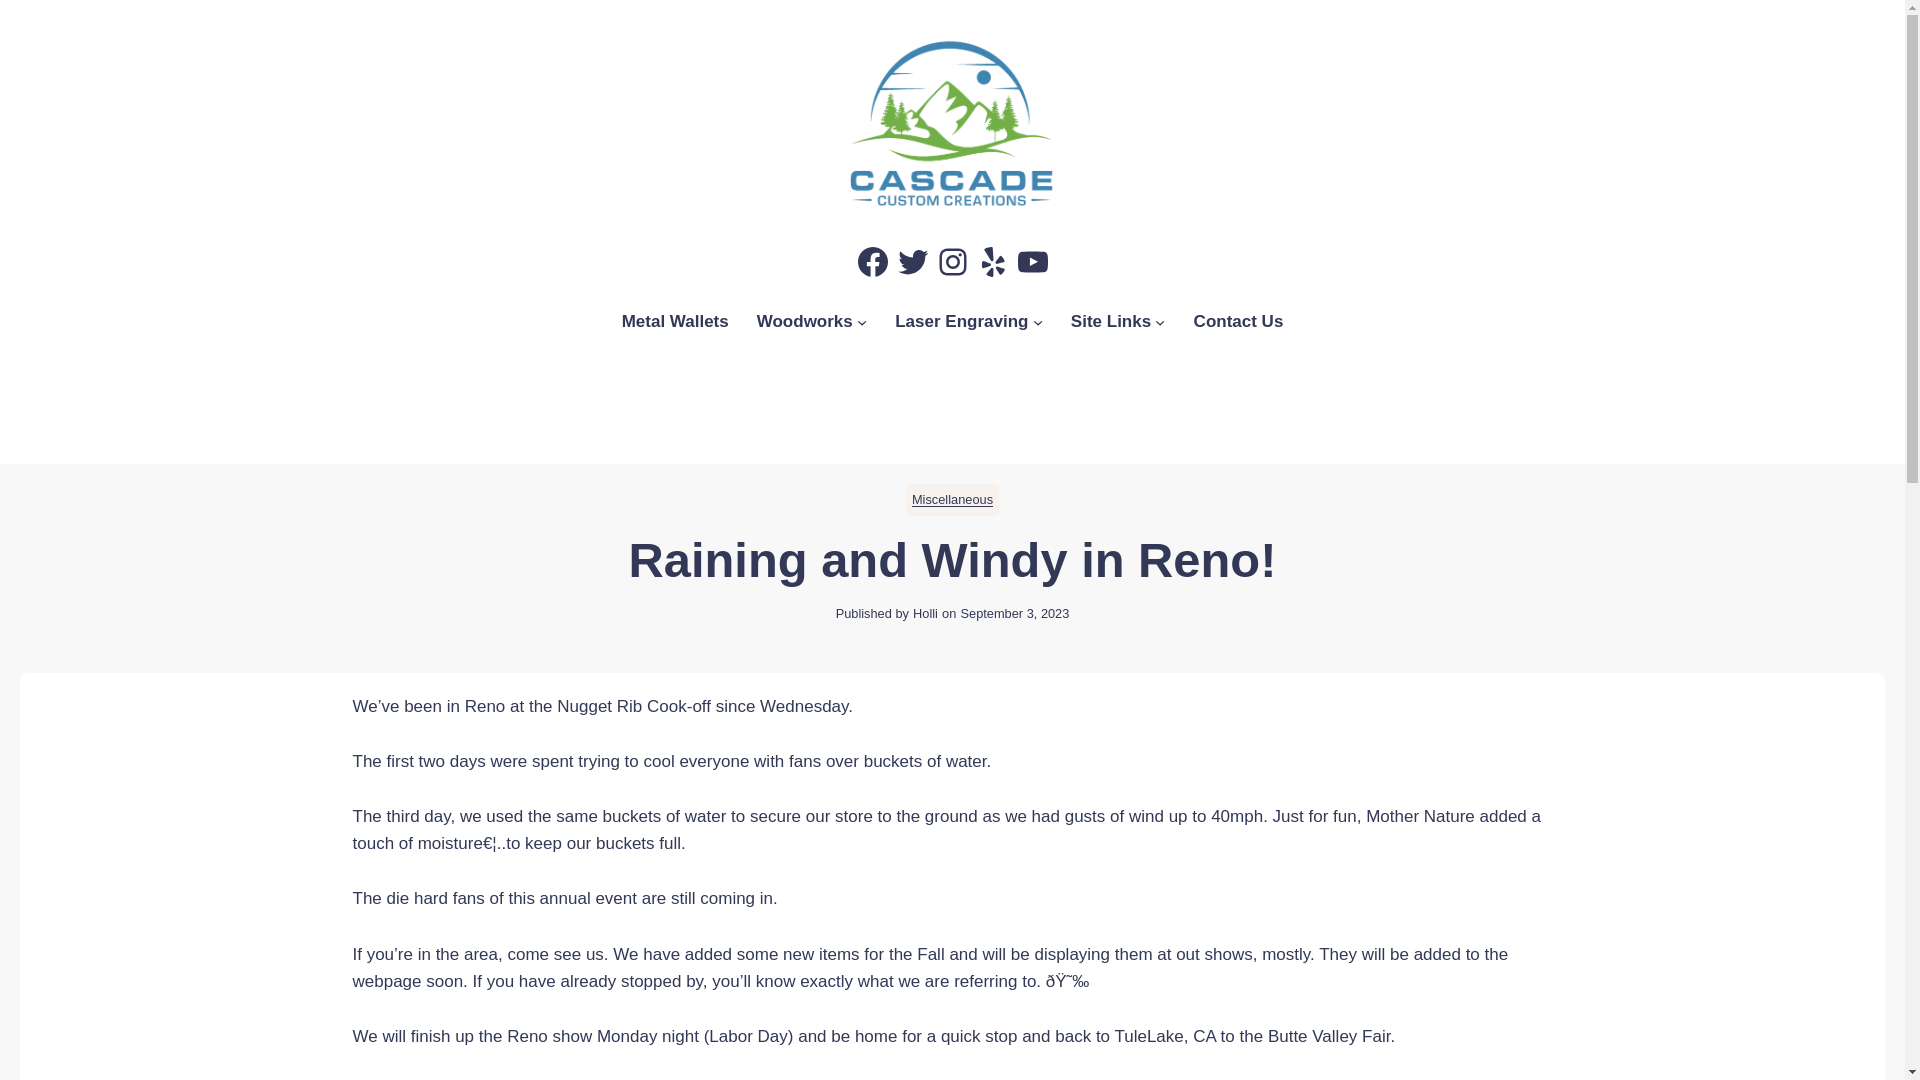 The height and width of the screenshot is (1080, 1920). I want to click on YouTube, so click(1032, 262).